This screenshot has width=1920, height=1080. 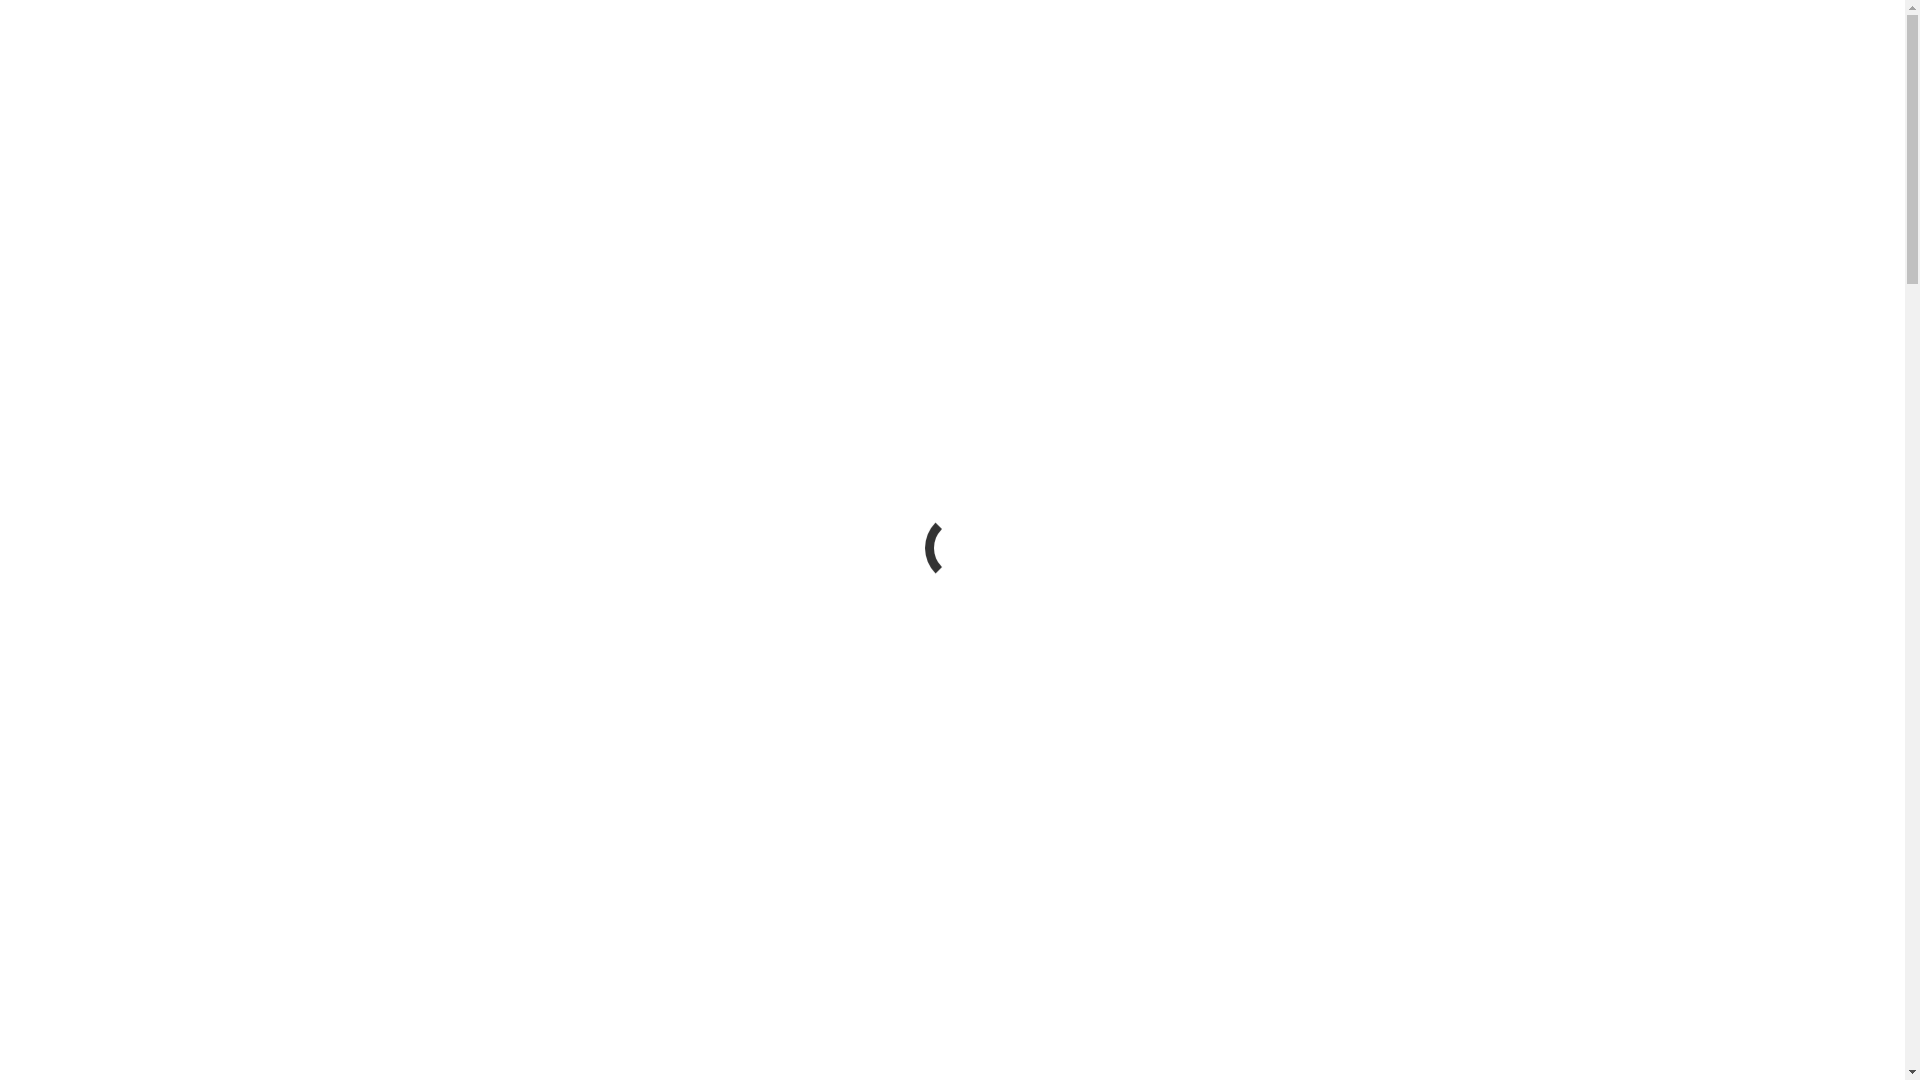 I want to click on Home, so click(x=68, y=586).